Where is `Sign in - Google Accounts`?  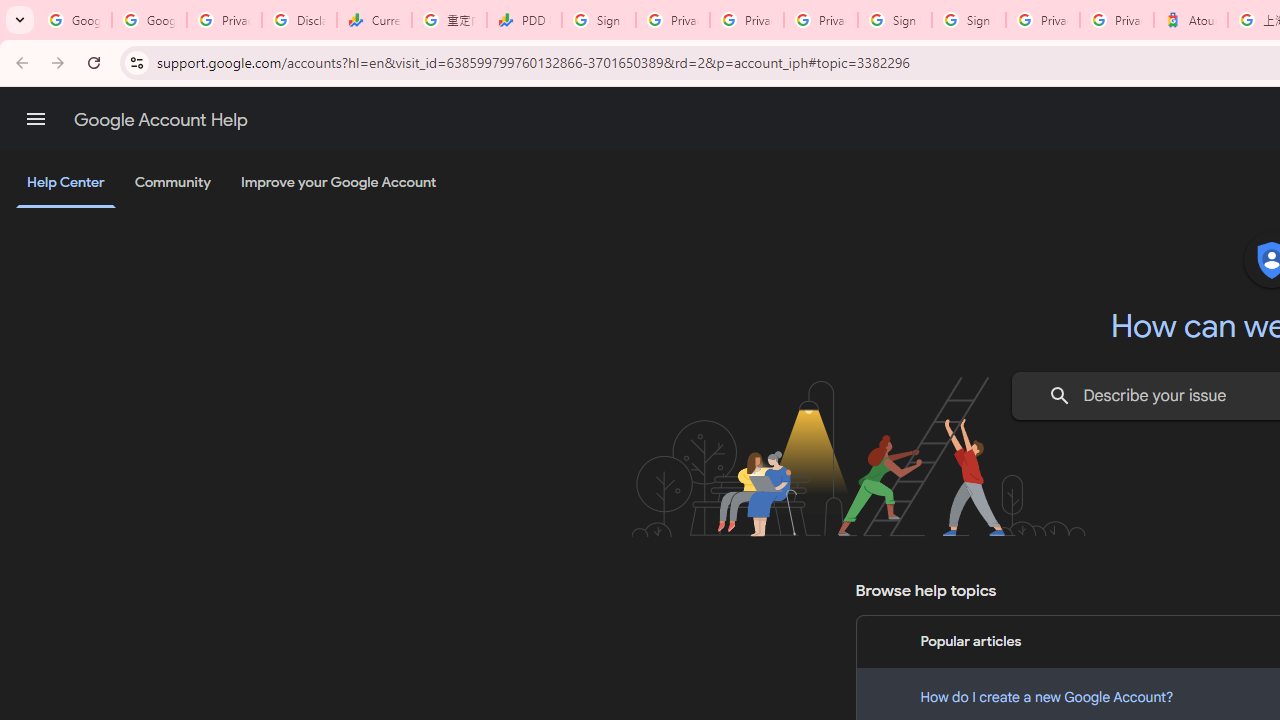 Sign in - Google Accounts is located at coordinates (968, 20).